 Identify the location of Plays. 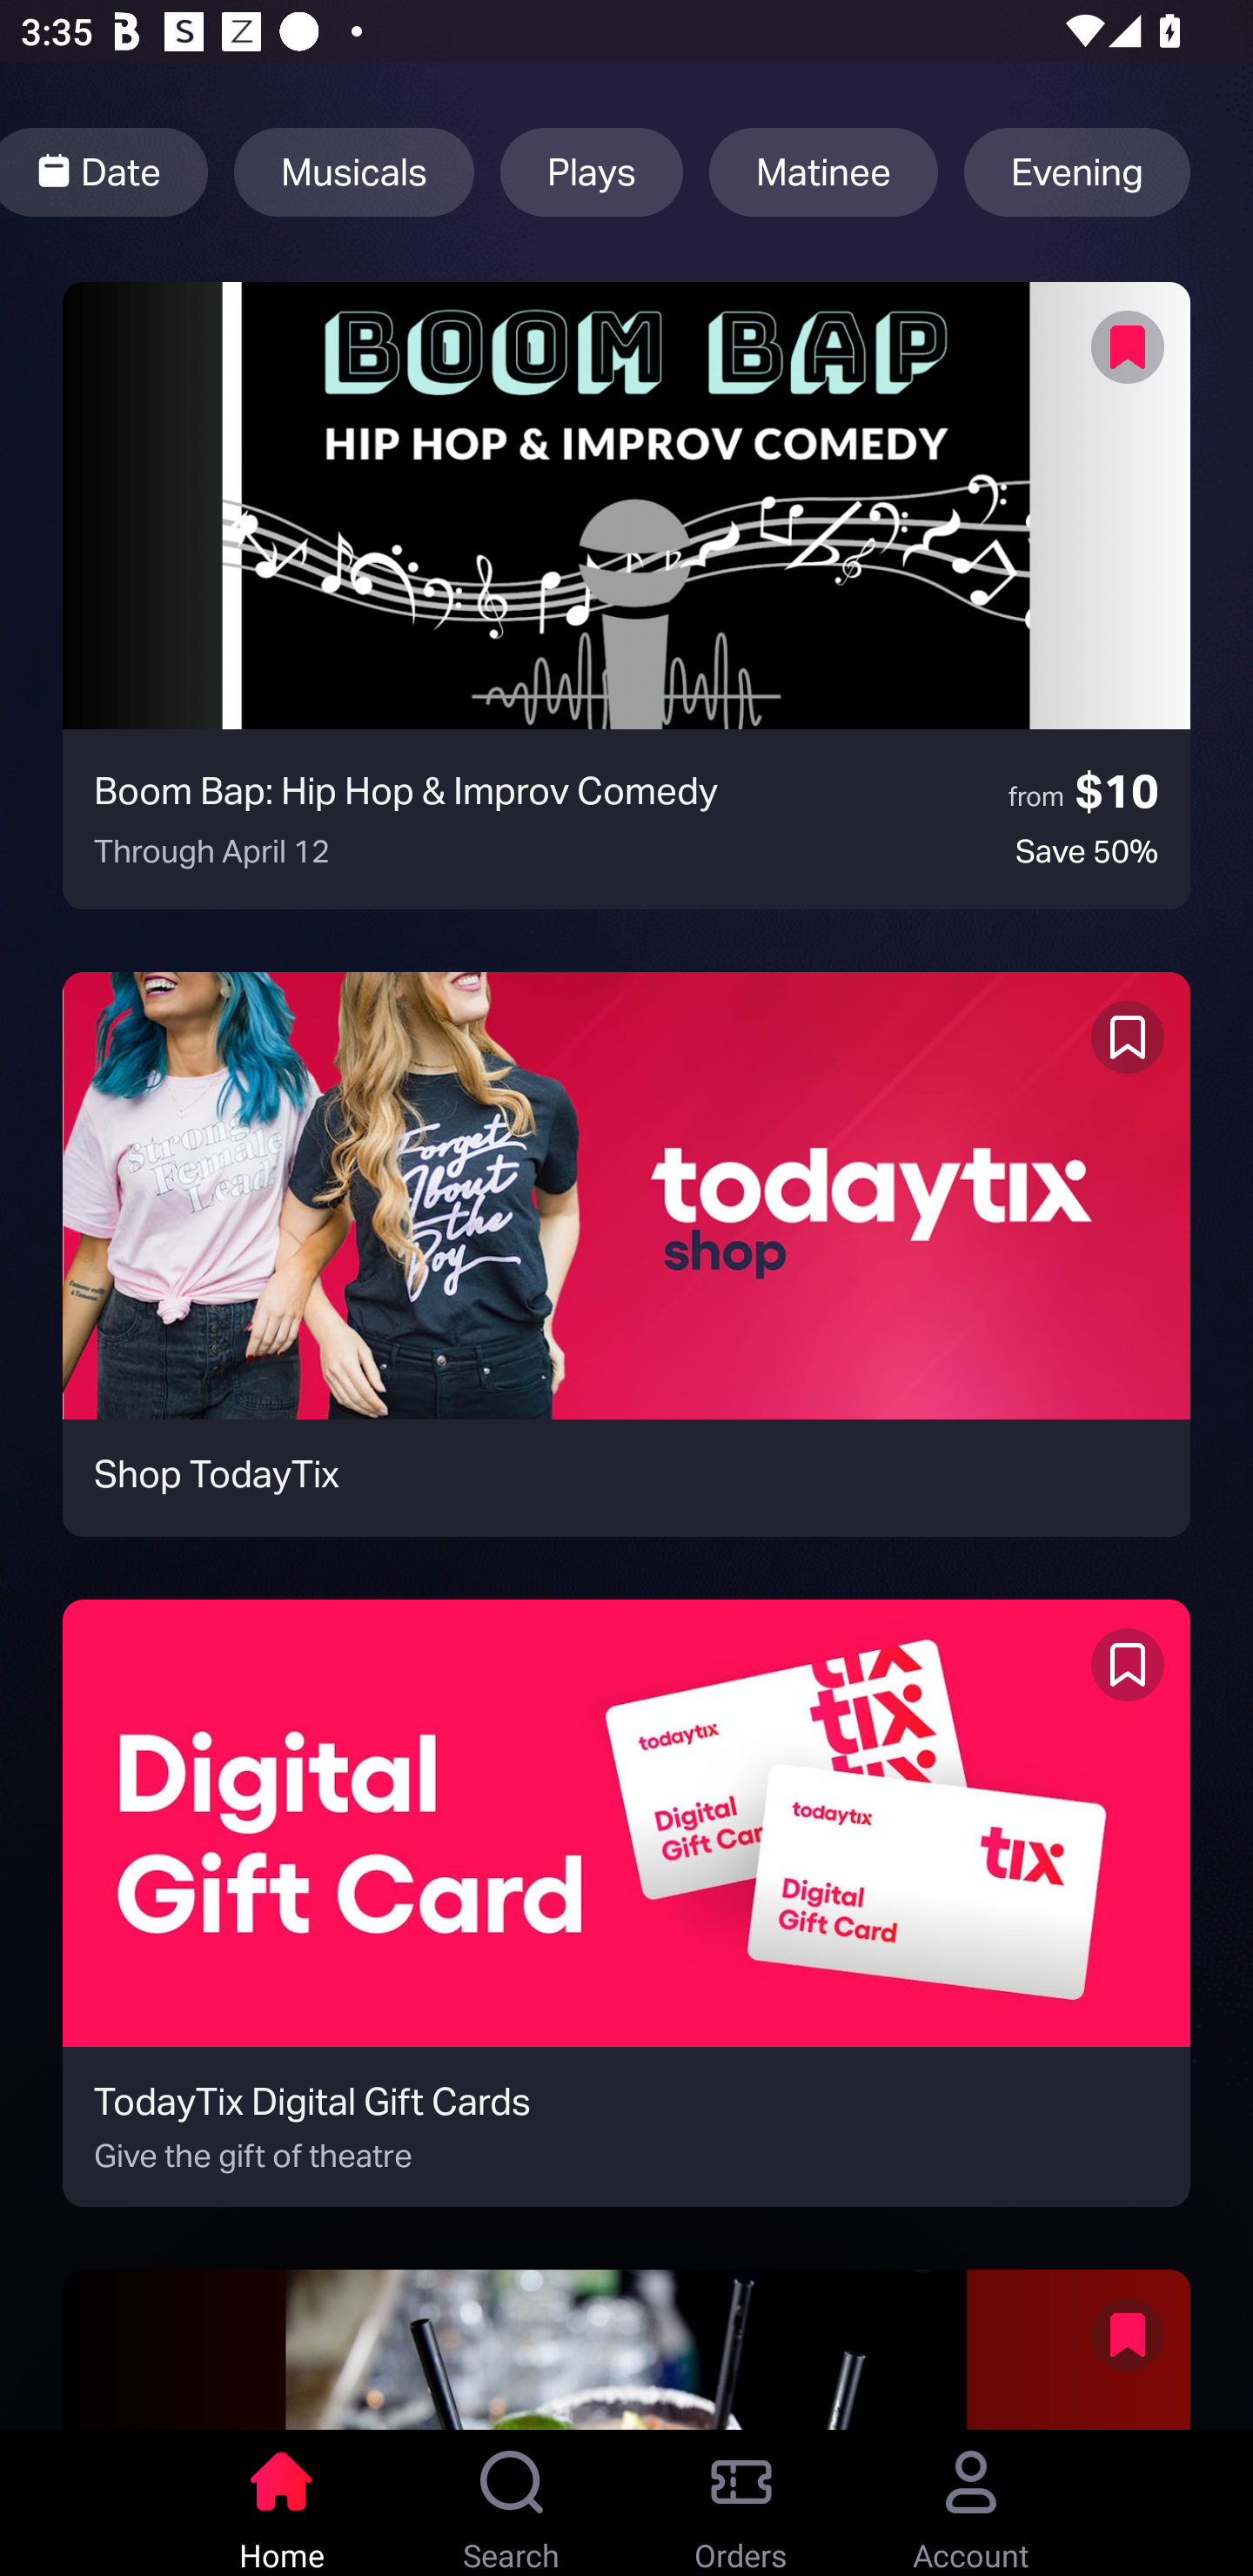
(591, 172).